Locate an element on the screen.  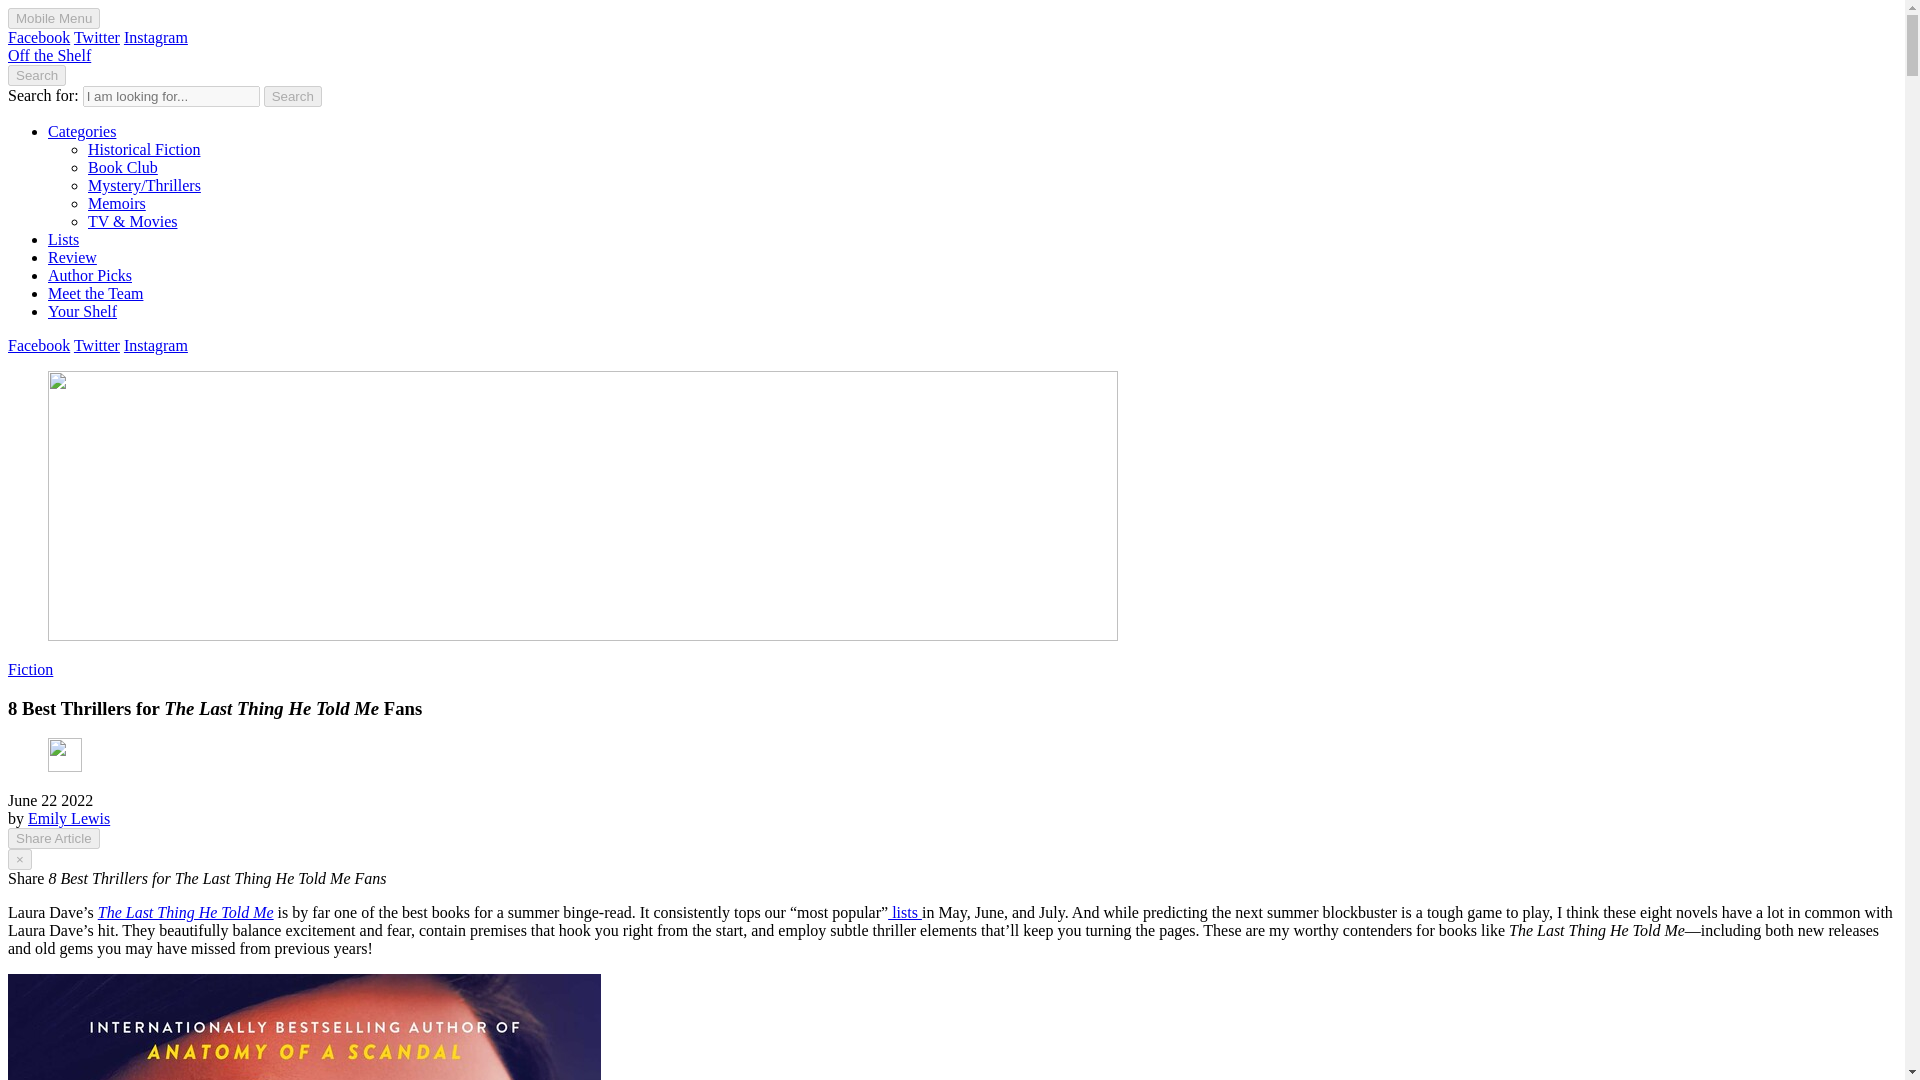
Off the Shelf is located at coordinates (48, 55).